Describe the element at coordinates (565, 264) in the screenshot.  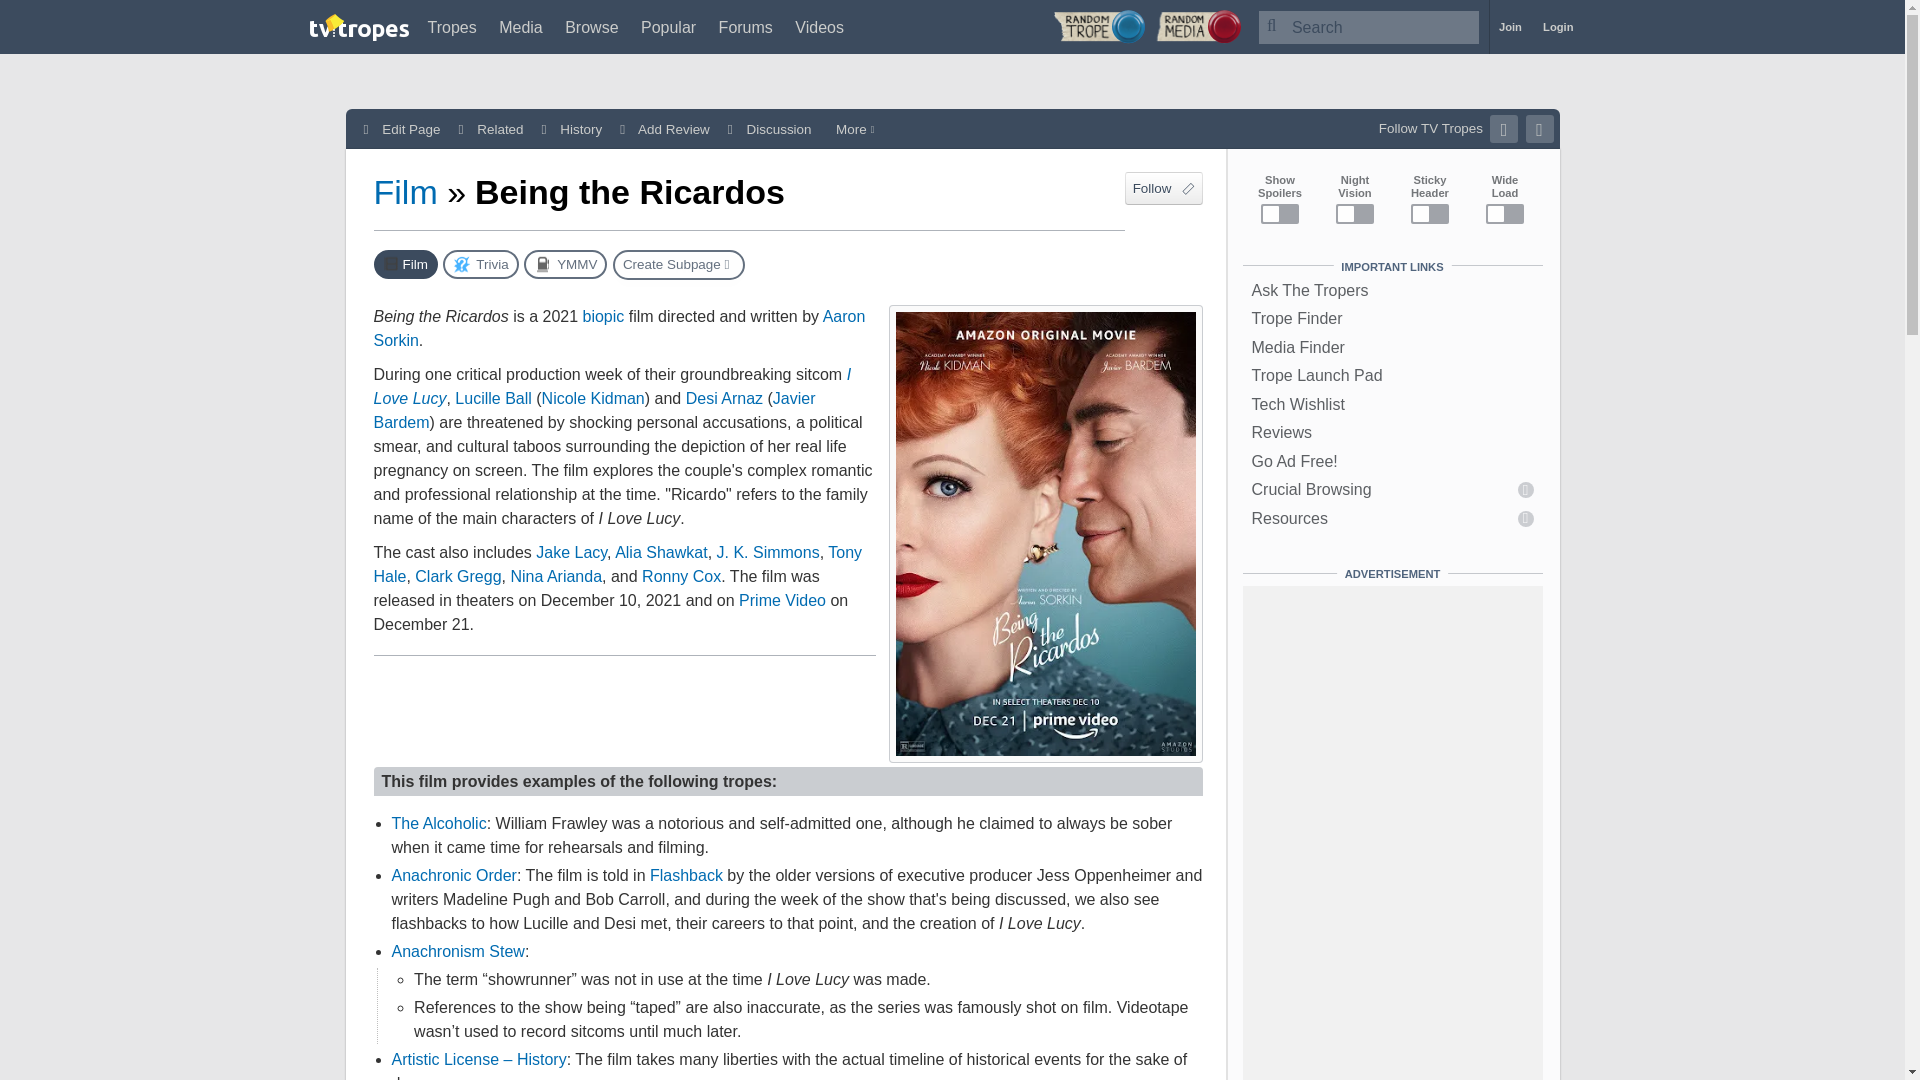
I see `The YMMV page` at that location.